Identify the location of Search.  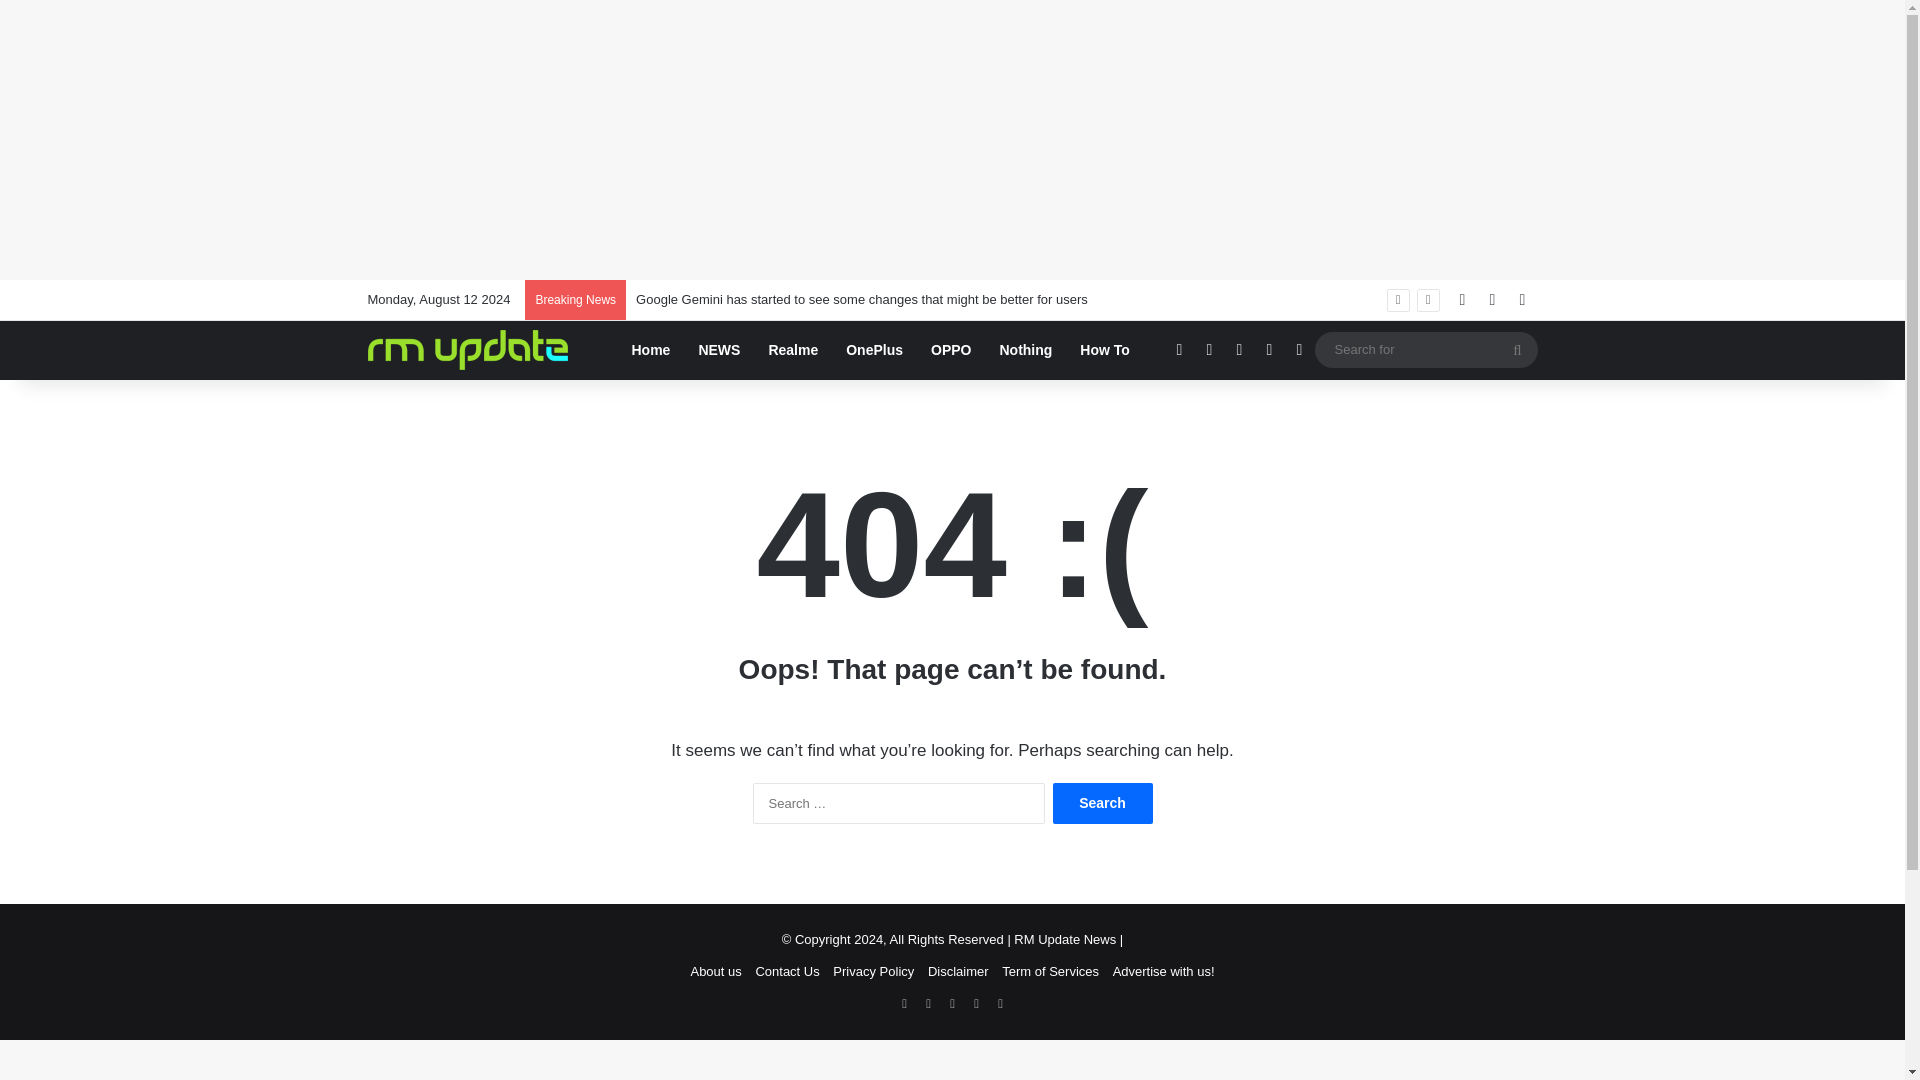
(1102, 804).